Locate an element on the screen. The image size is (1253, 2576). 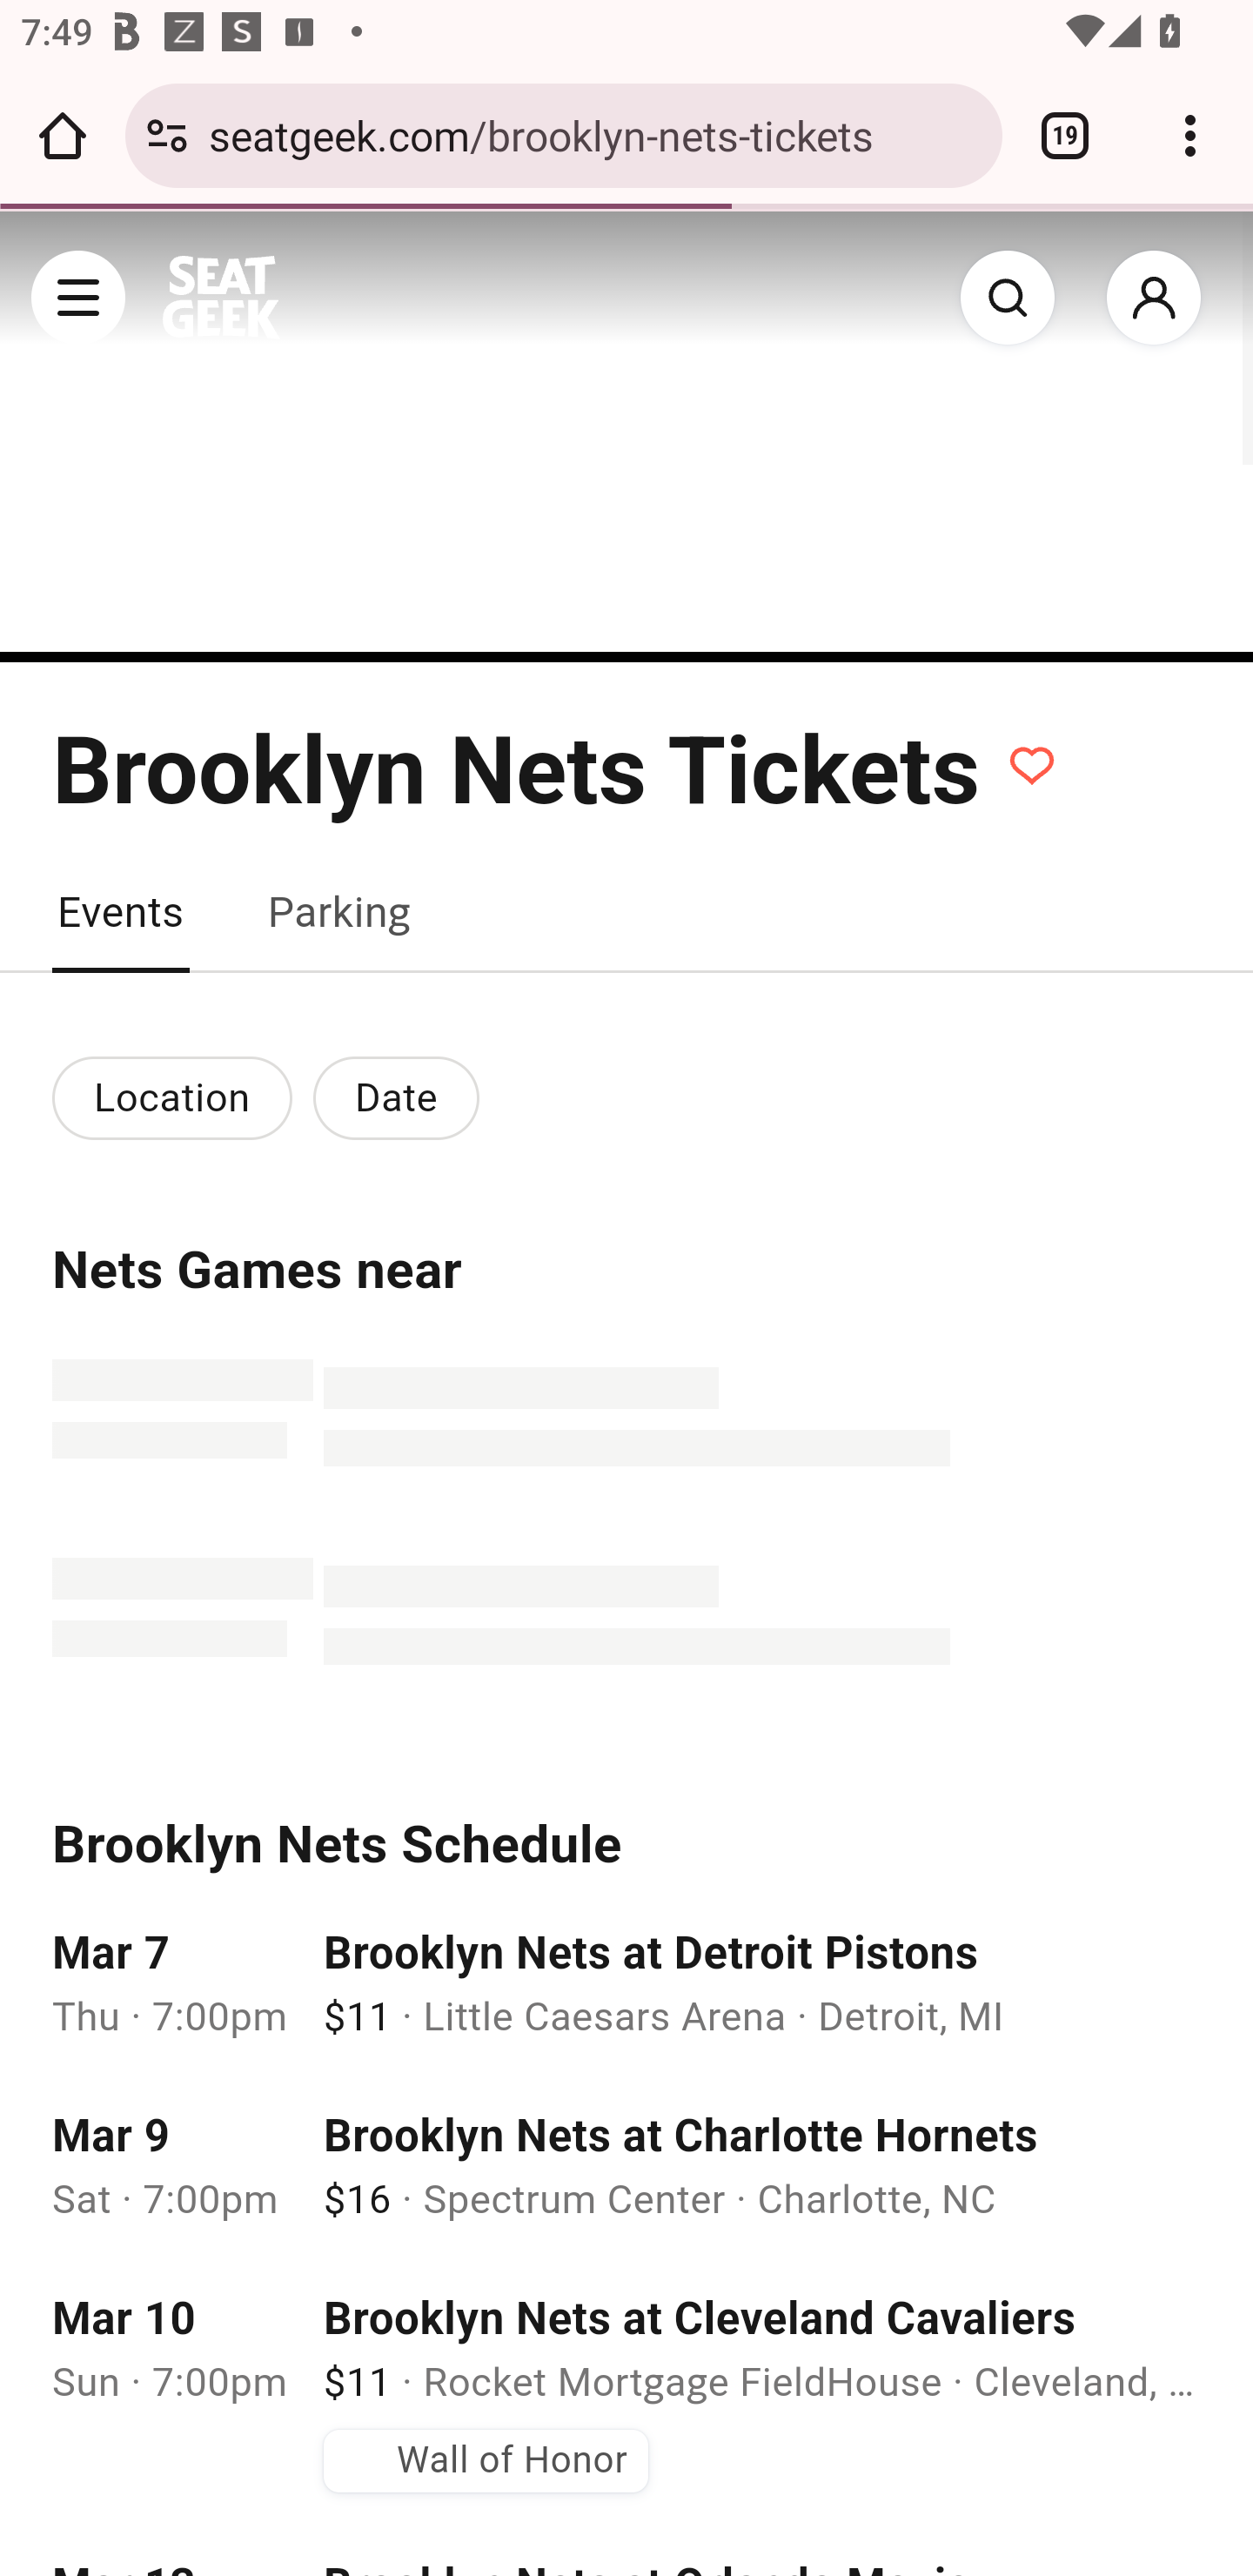
Open the home page is located at coordinates (63, 135).